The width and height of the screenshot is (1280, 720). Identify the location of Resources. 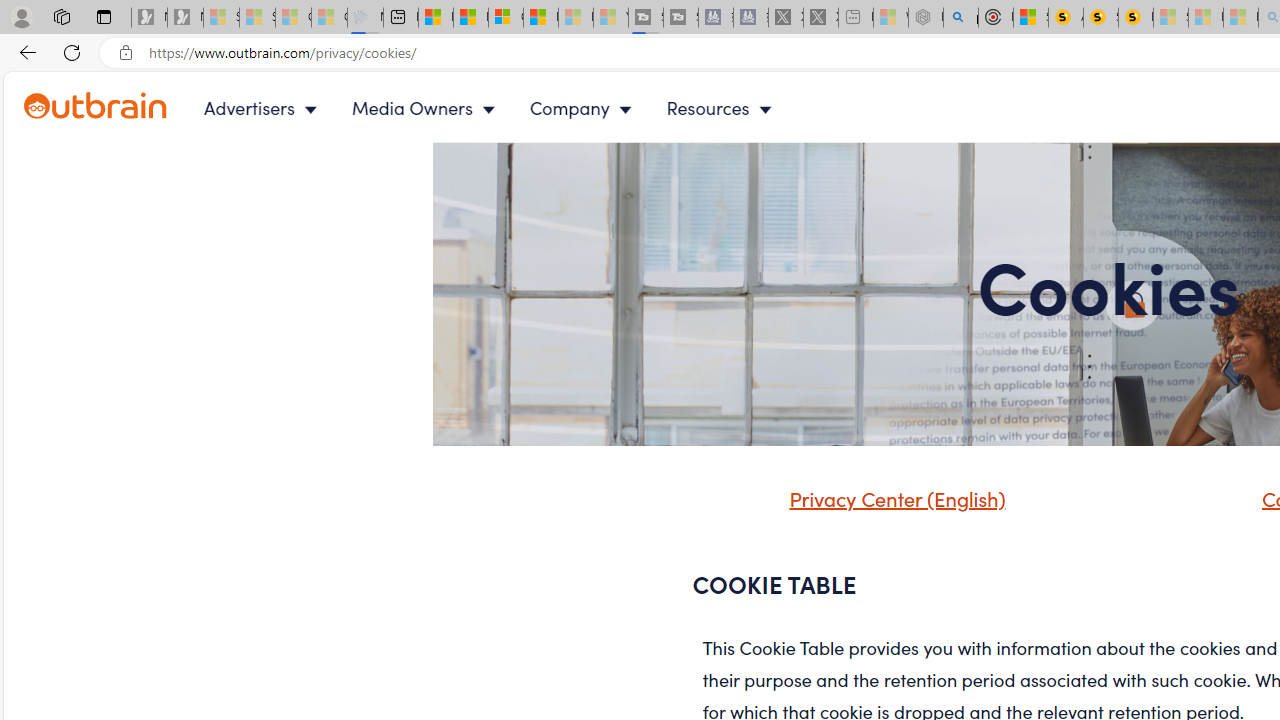
(724, 108).